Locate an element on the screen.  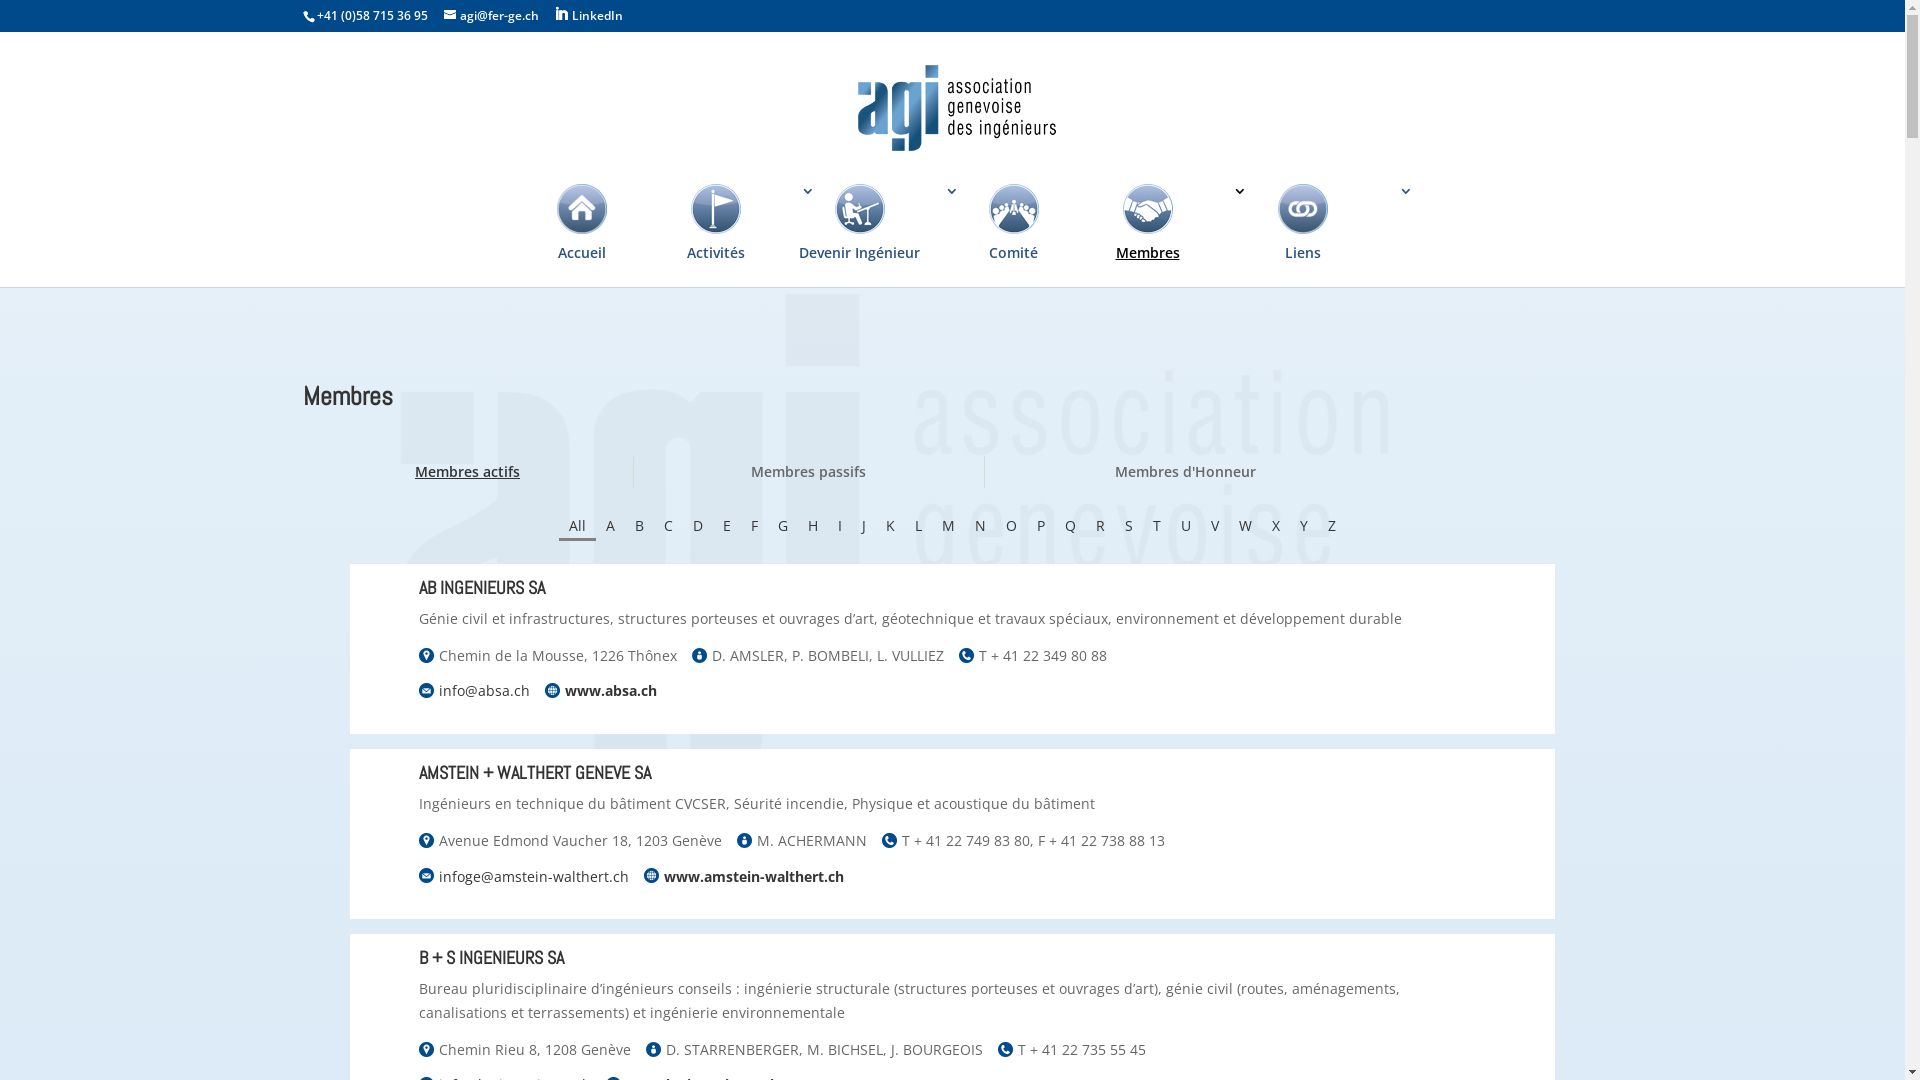
LinkedIn is located at coordinates (588, 15).